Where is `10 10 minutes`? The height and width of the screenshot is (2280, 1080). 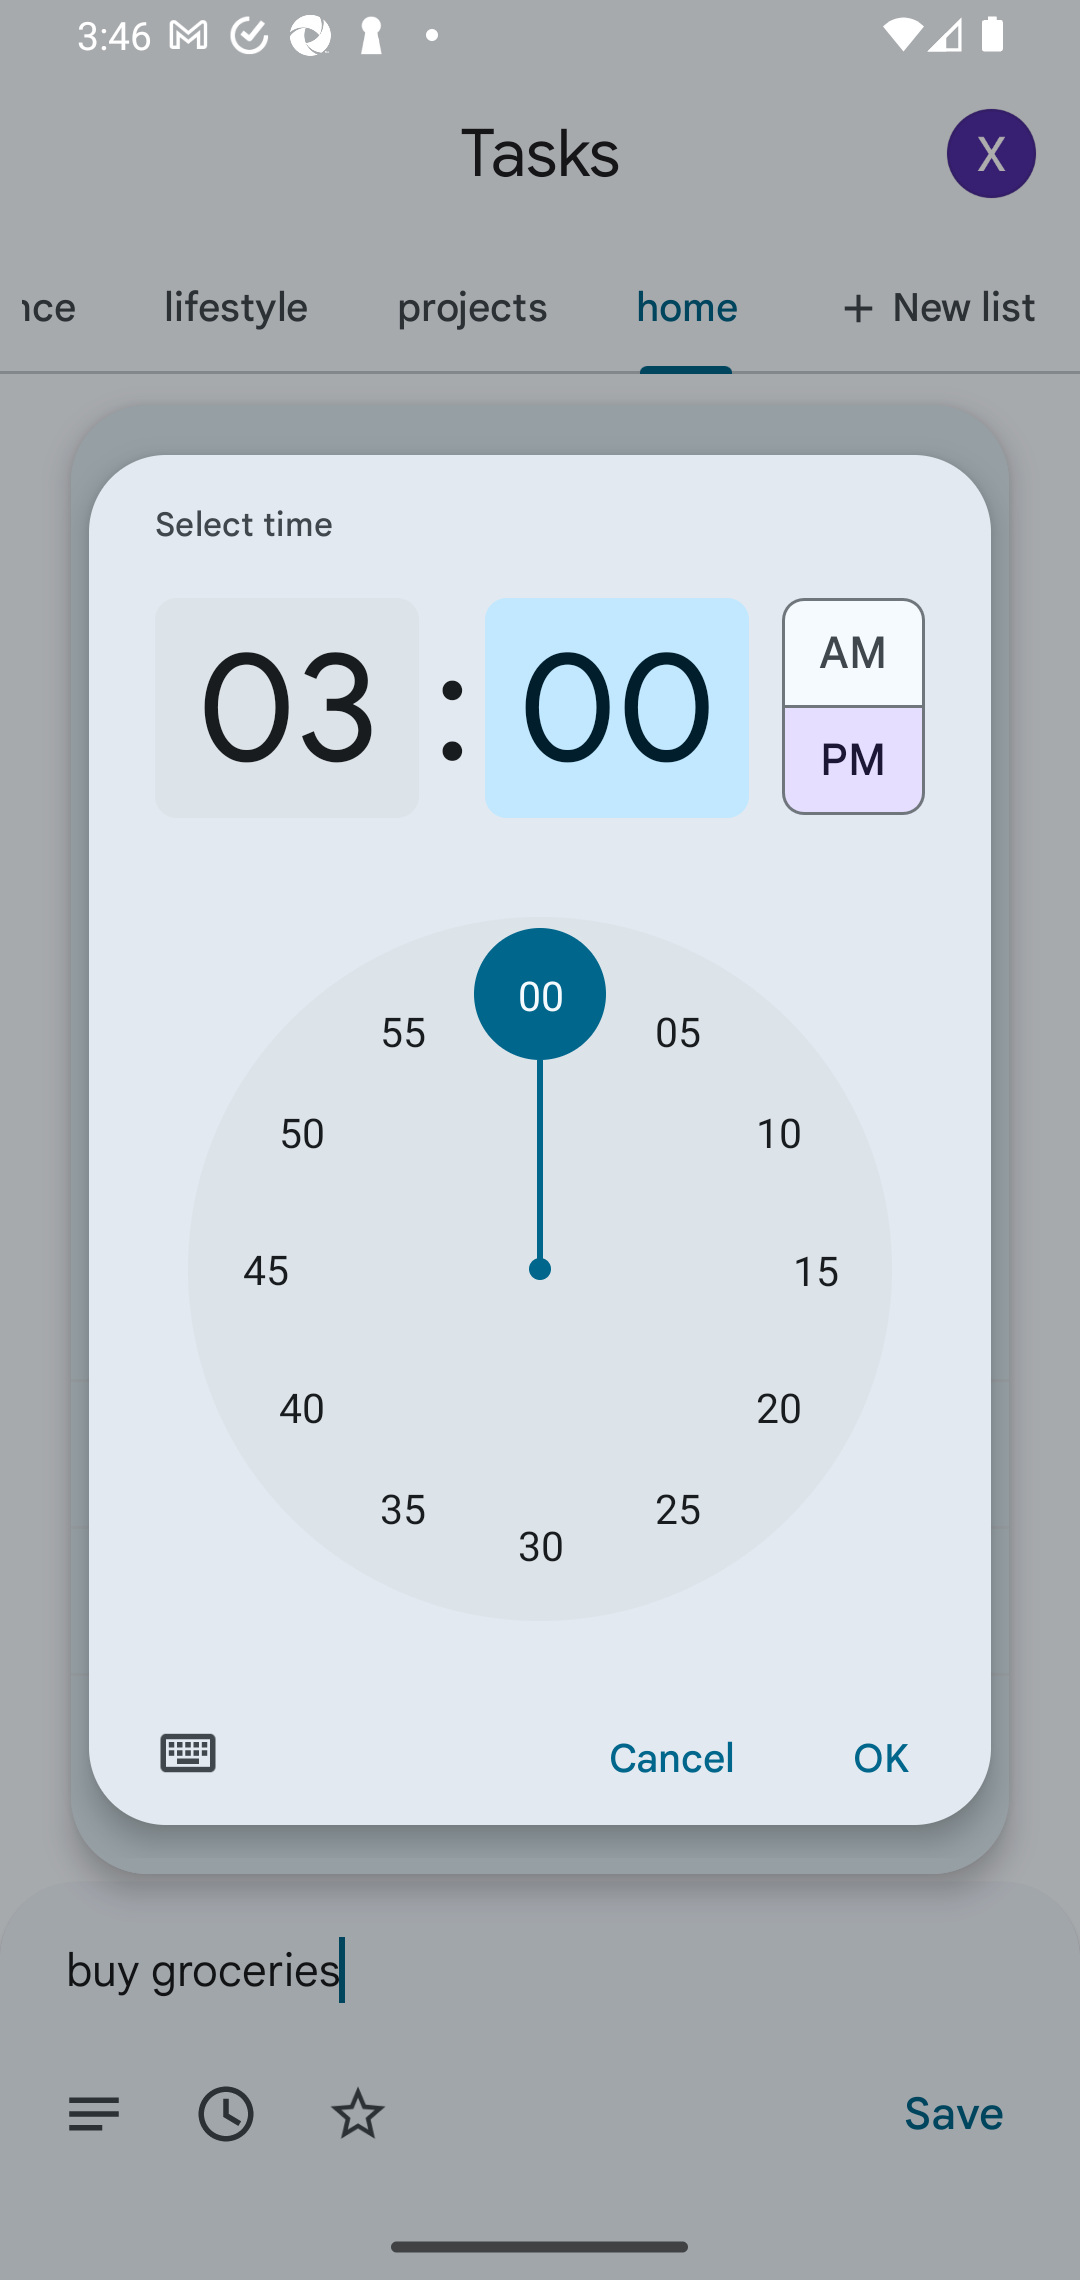
10 10 minutes is located at coordinates (778, 1132).